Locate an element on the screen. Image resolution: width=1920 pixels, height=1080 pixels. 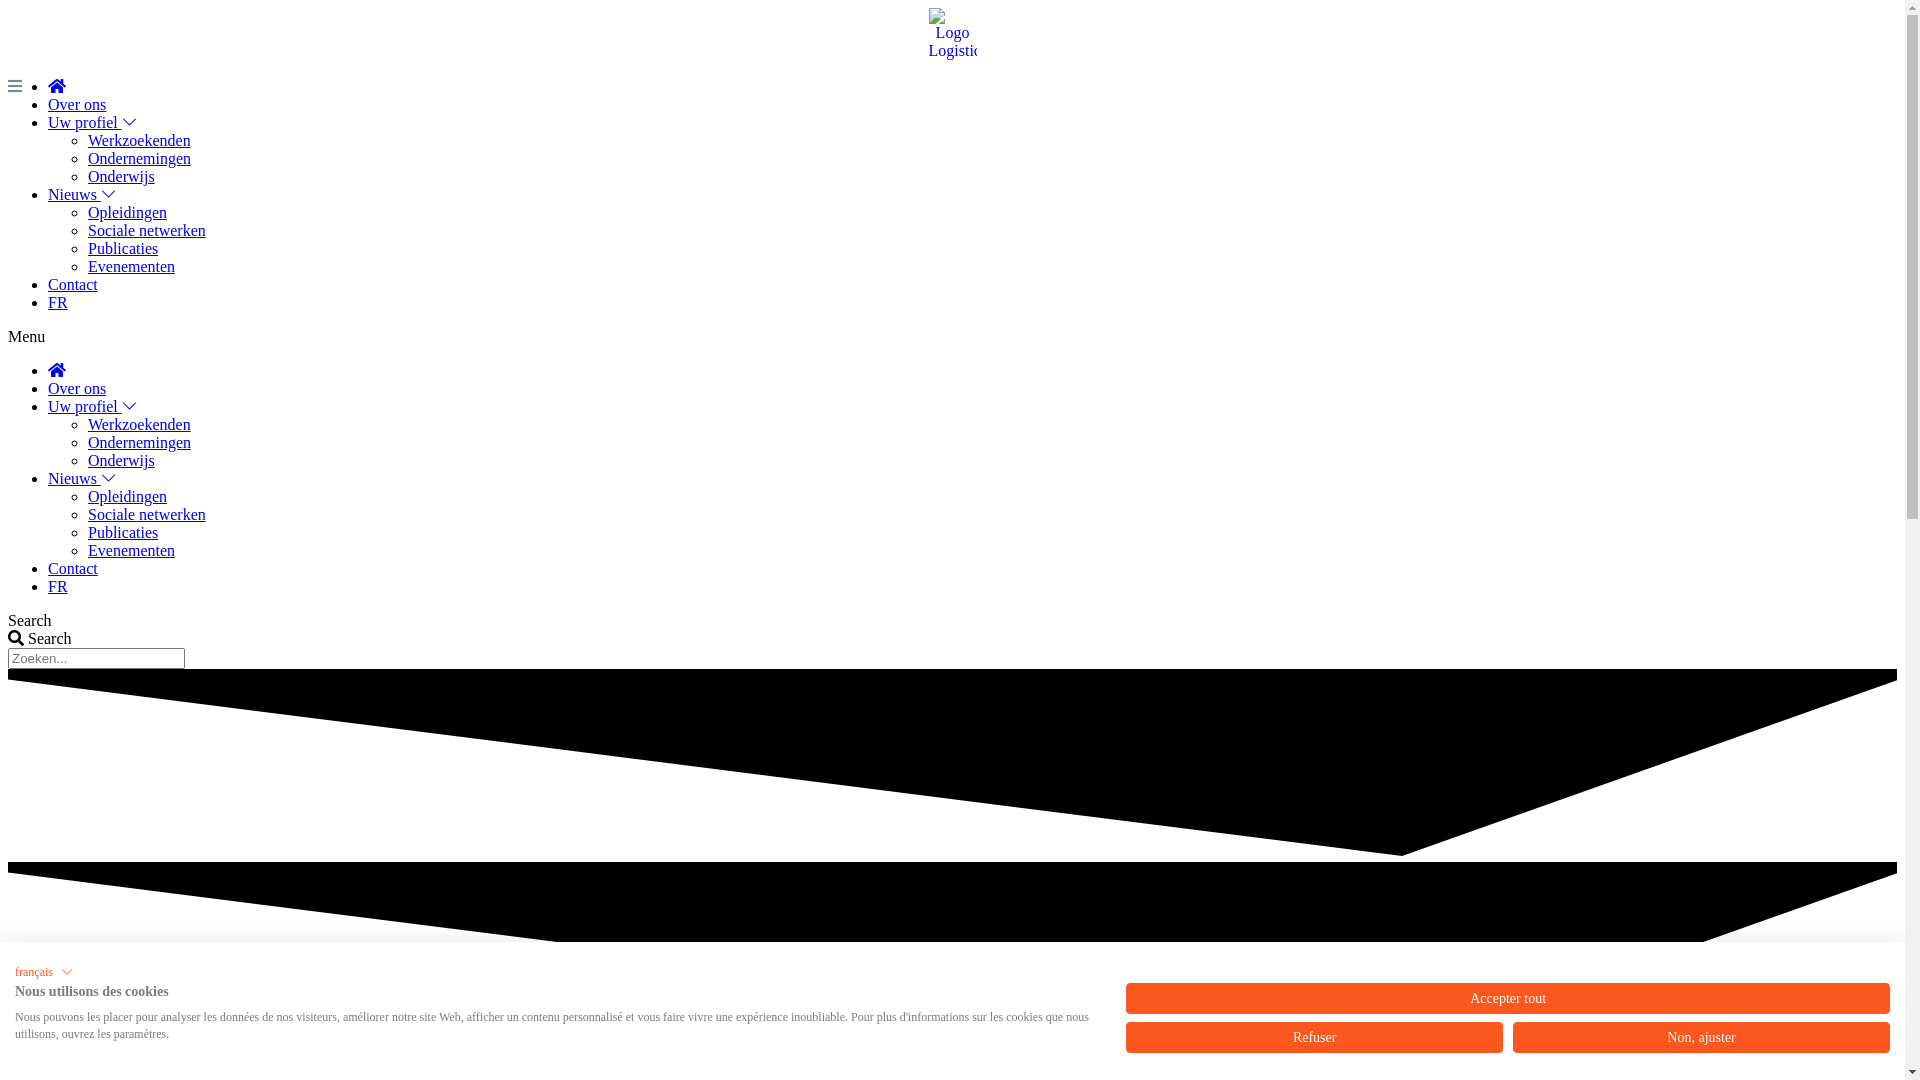
Ondernemingen is located at coordinates (140, 158).